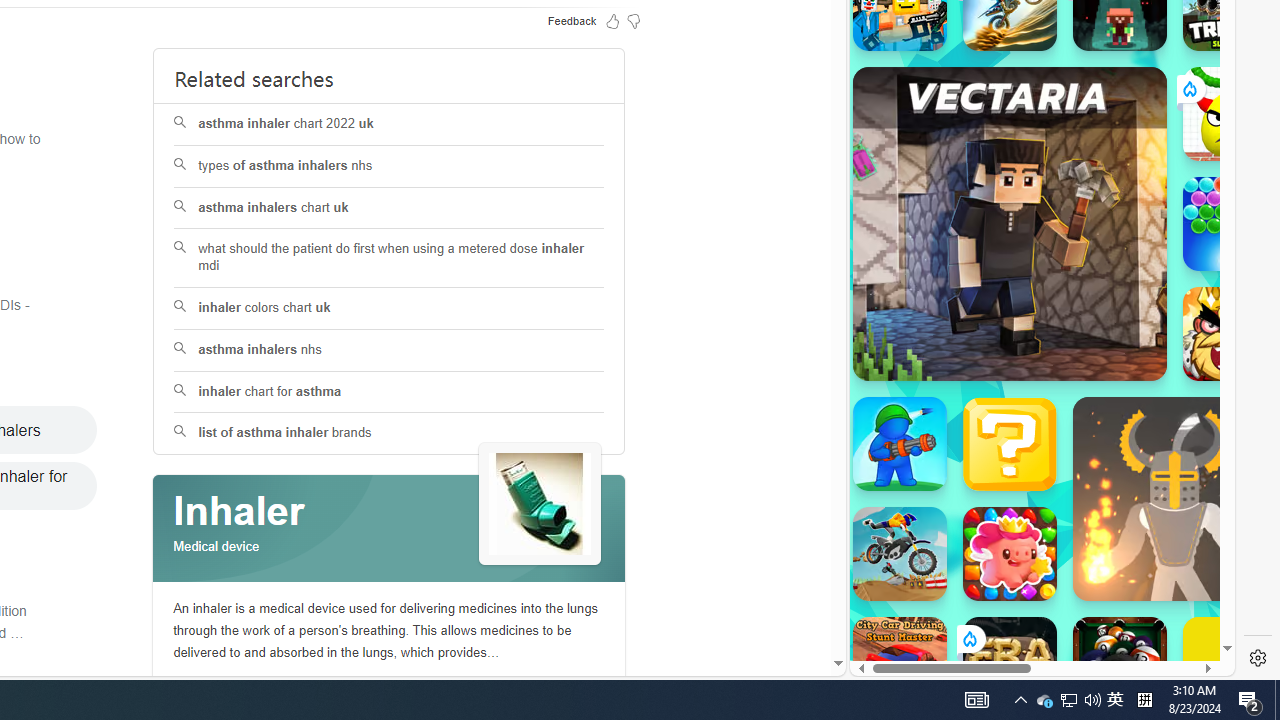 The height and width of the screenshot is (720, 1280). Describe the element at coordinates (1010, 664) in the screenshot. I see `Era: Evolution Era: Evolution` at that location.